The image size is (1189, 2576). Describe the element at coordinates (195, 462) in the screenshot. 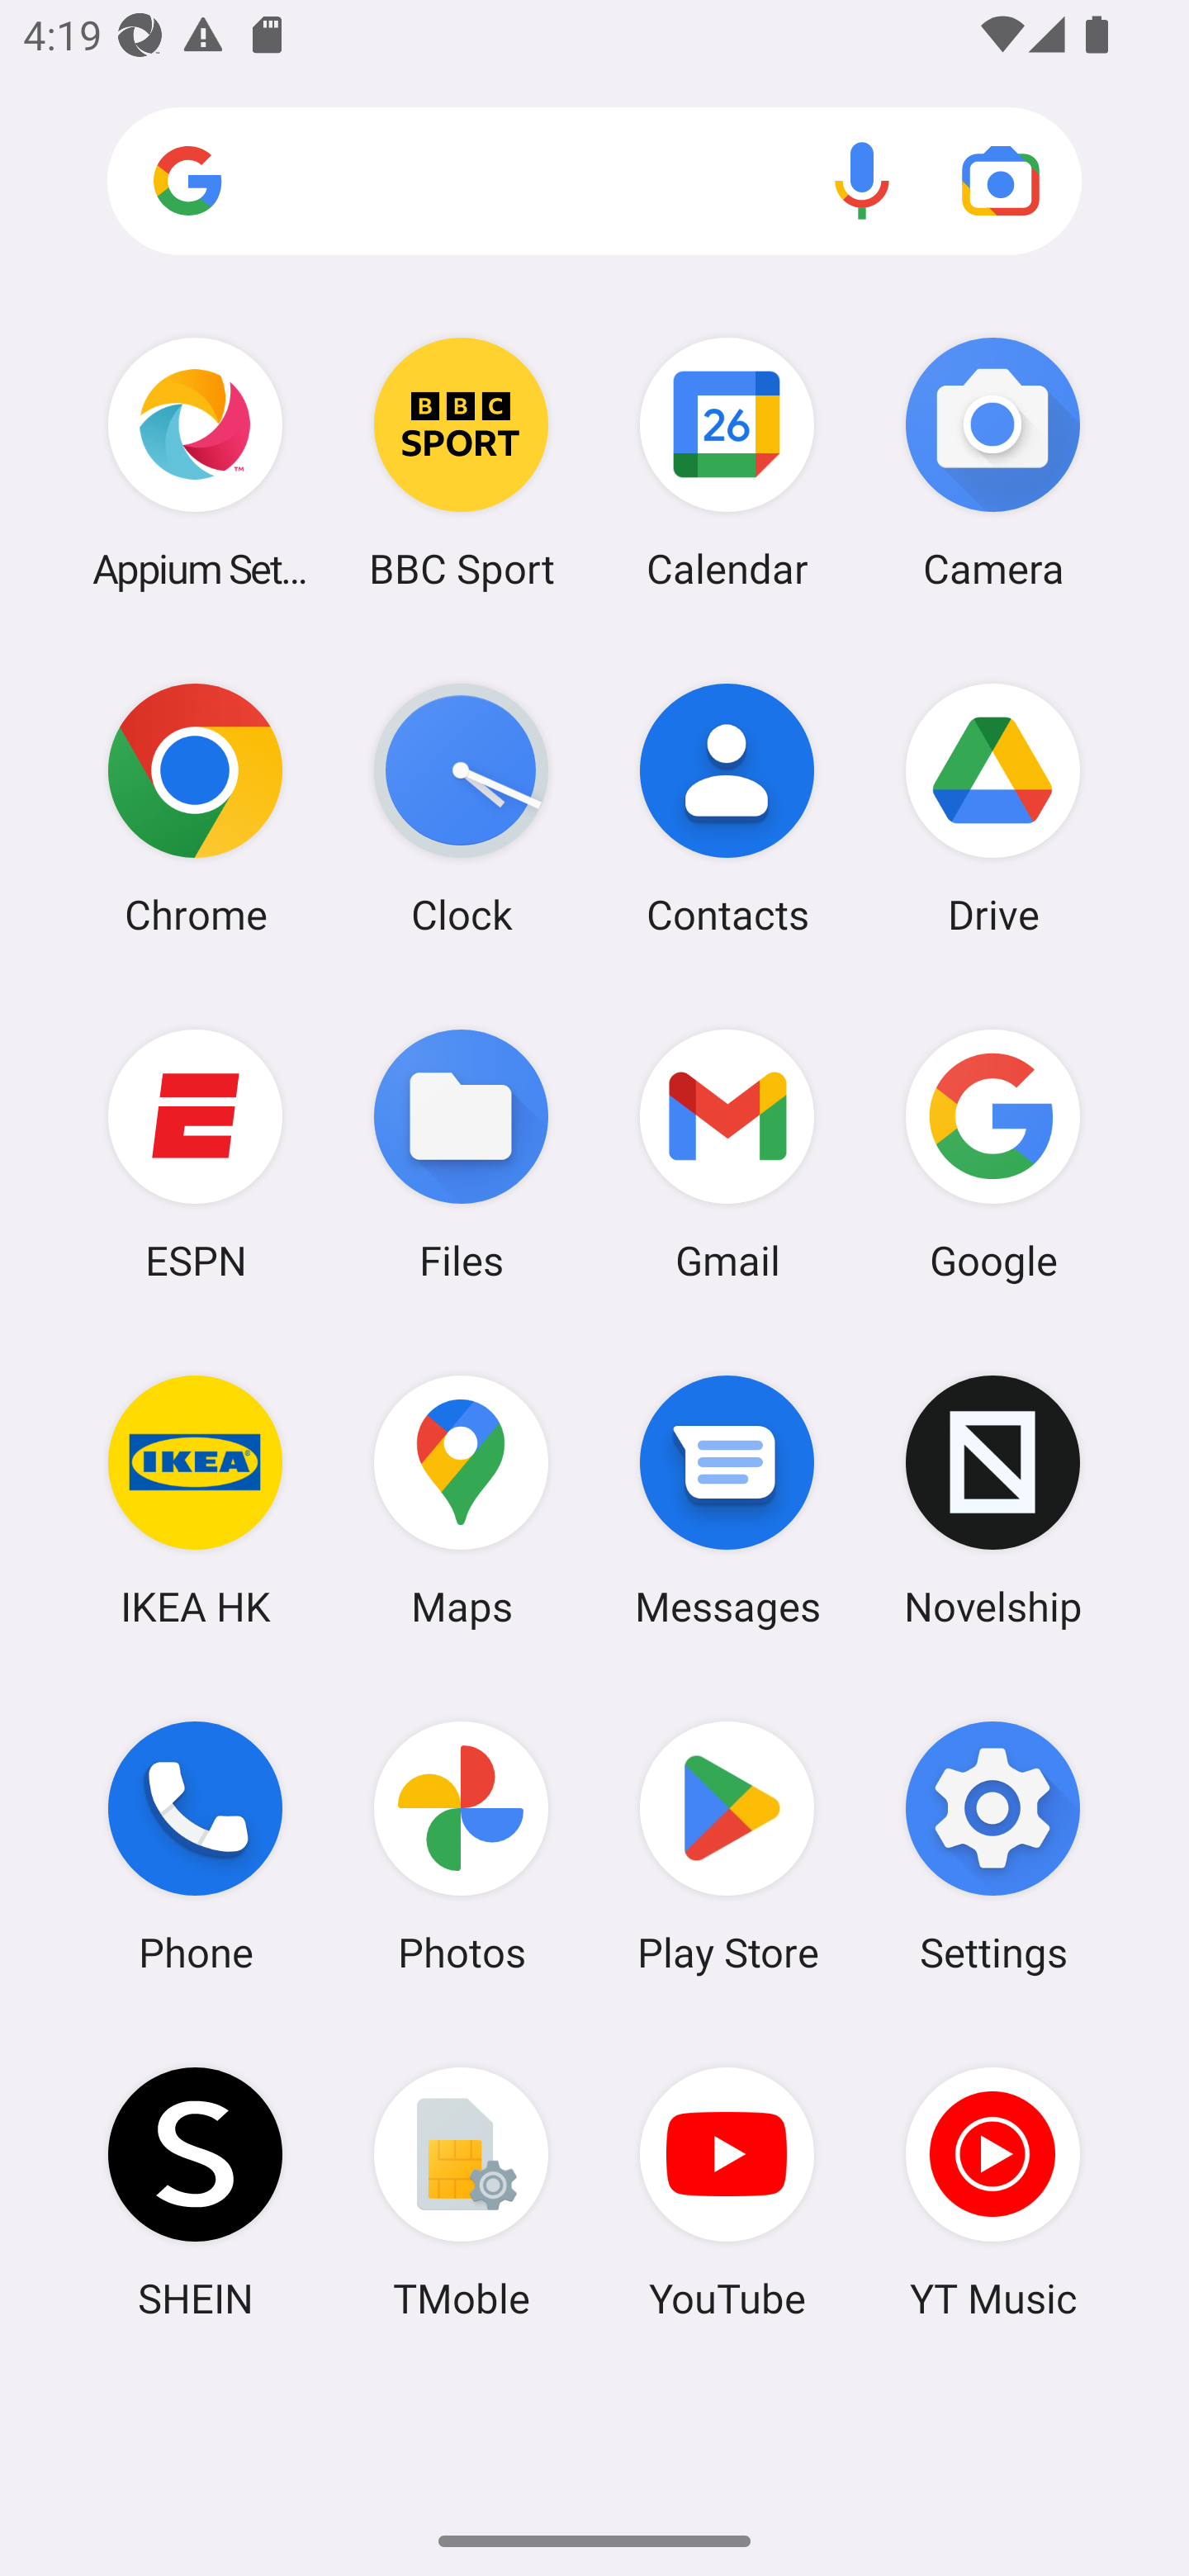

I see `Appium Settings` at that location.